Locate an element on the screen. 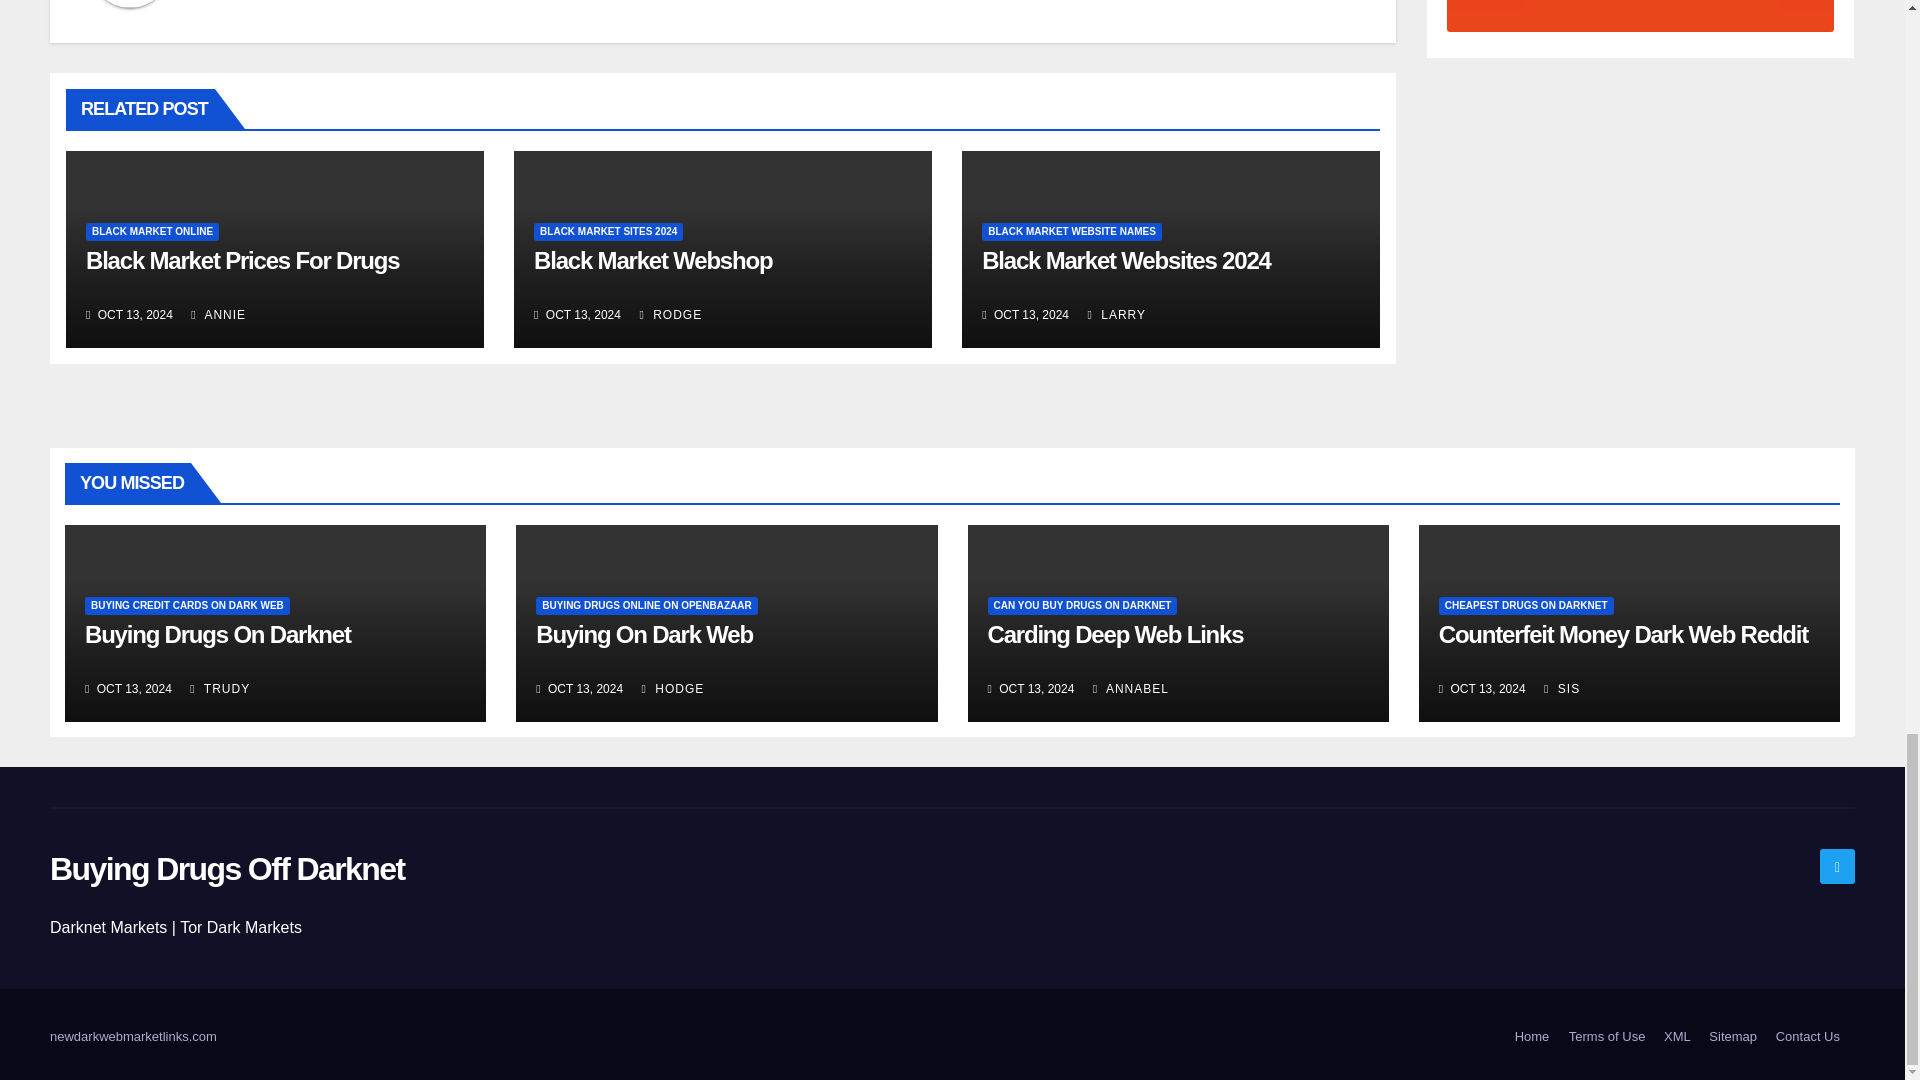 The width and height of the screenshot is (1920, 1080). Permalink to: Black Market Website is located at coordinates (1126, 260).